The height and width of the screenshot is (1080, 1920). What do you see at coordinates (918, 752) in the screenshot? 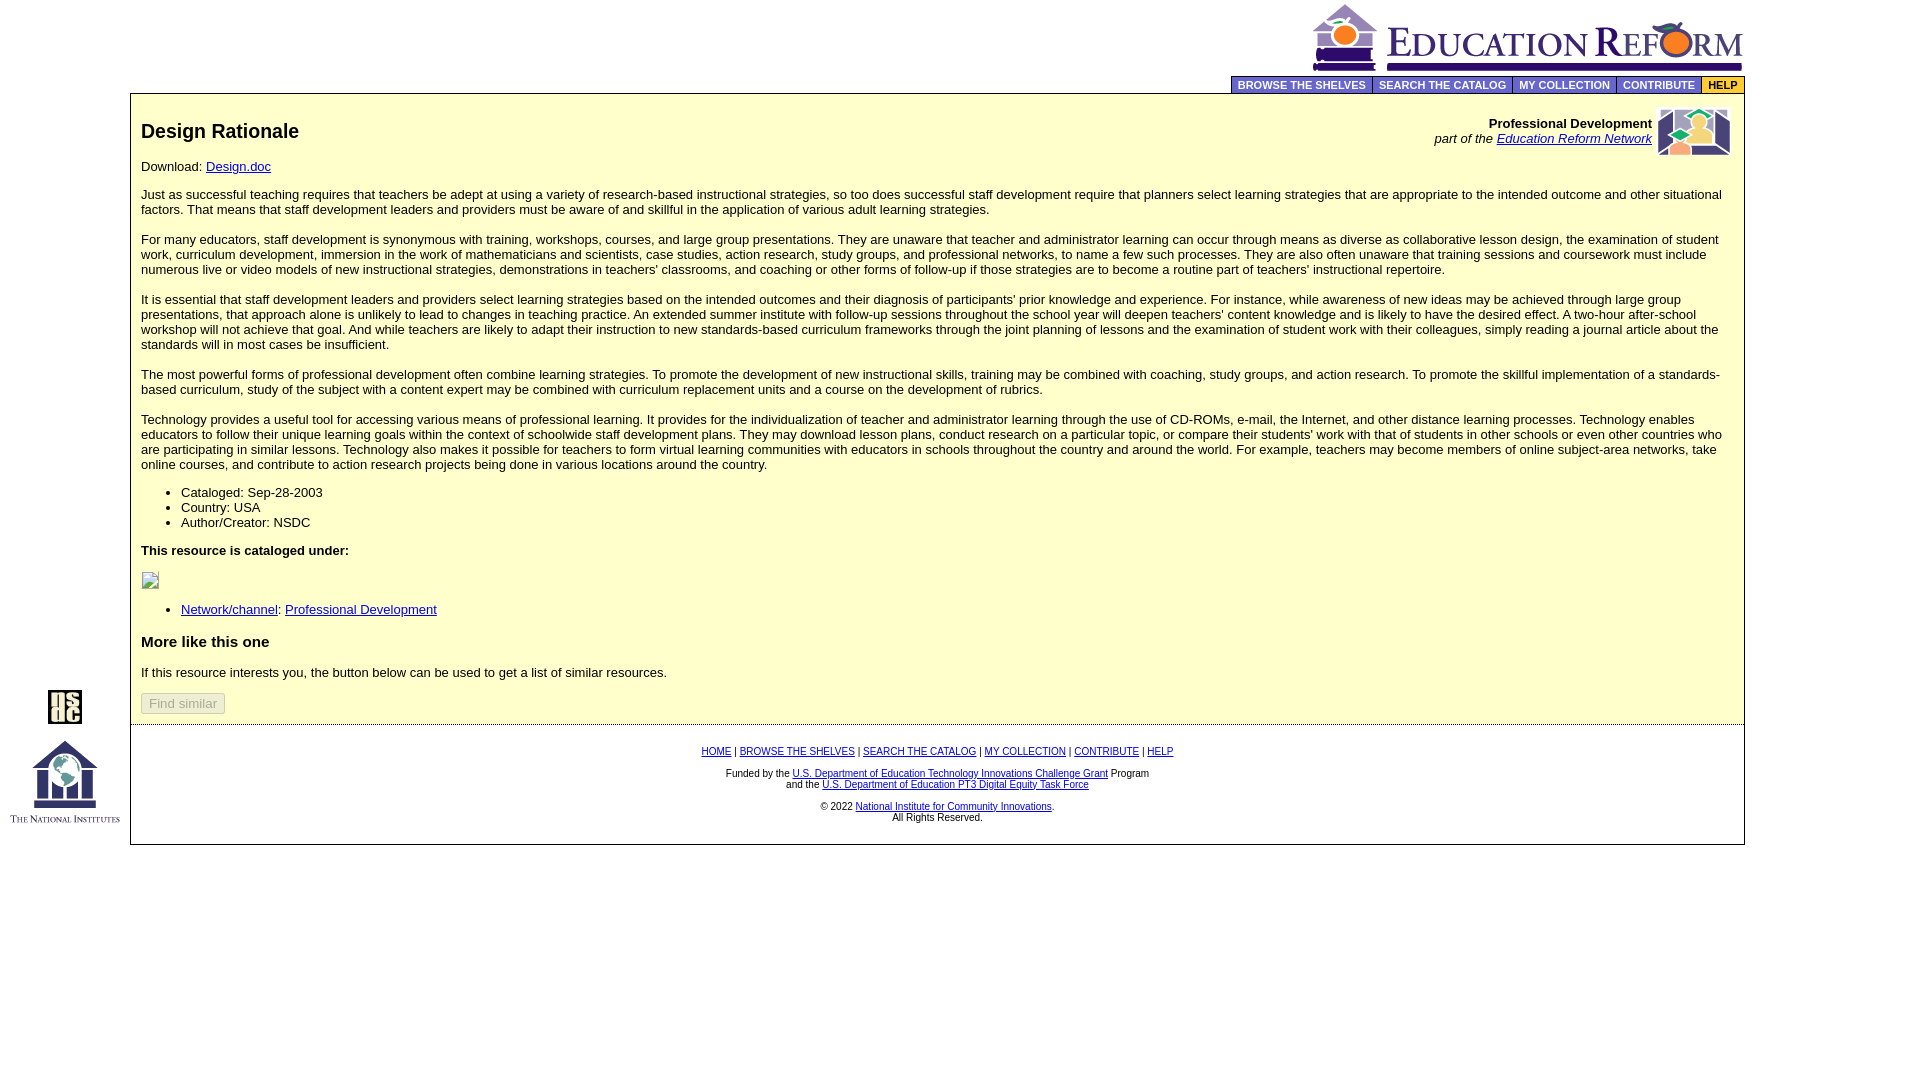
I see `SEARCH THE CATALOG` at bounding box center [918, 752].